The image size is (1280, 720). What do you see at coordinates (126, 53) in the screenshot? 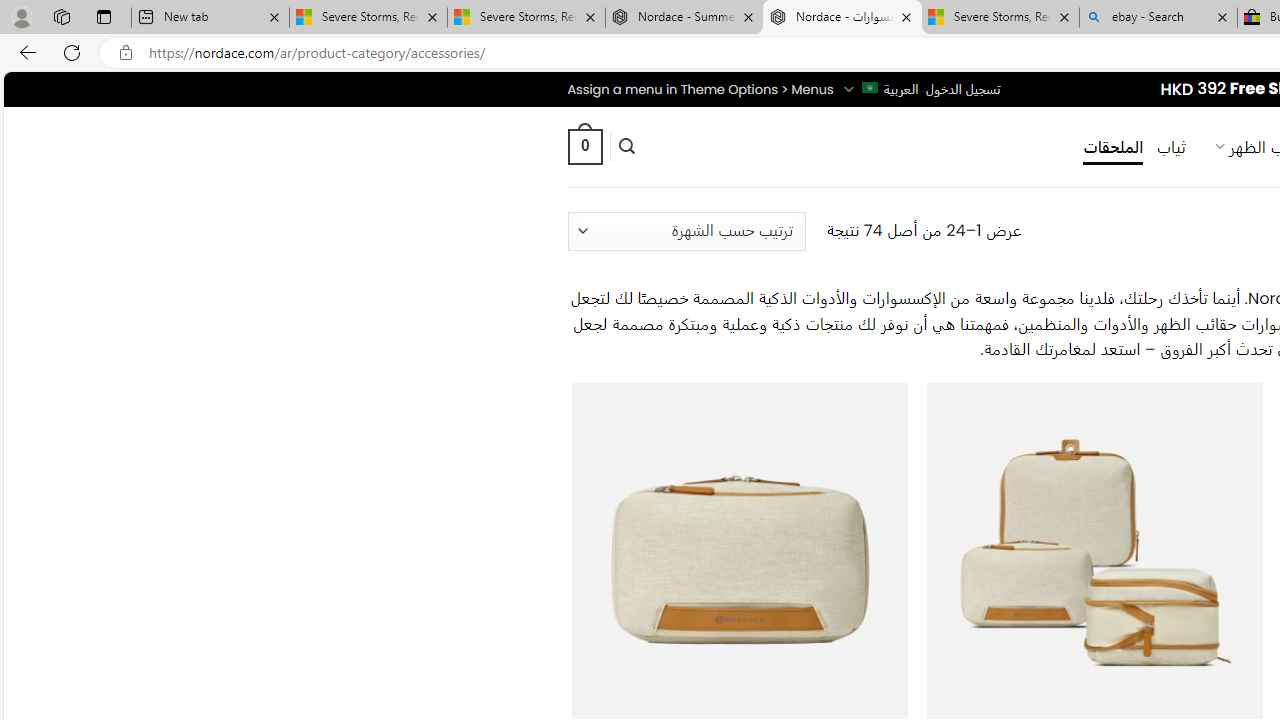
I see `View site information` at bounding box center [126, 53].